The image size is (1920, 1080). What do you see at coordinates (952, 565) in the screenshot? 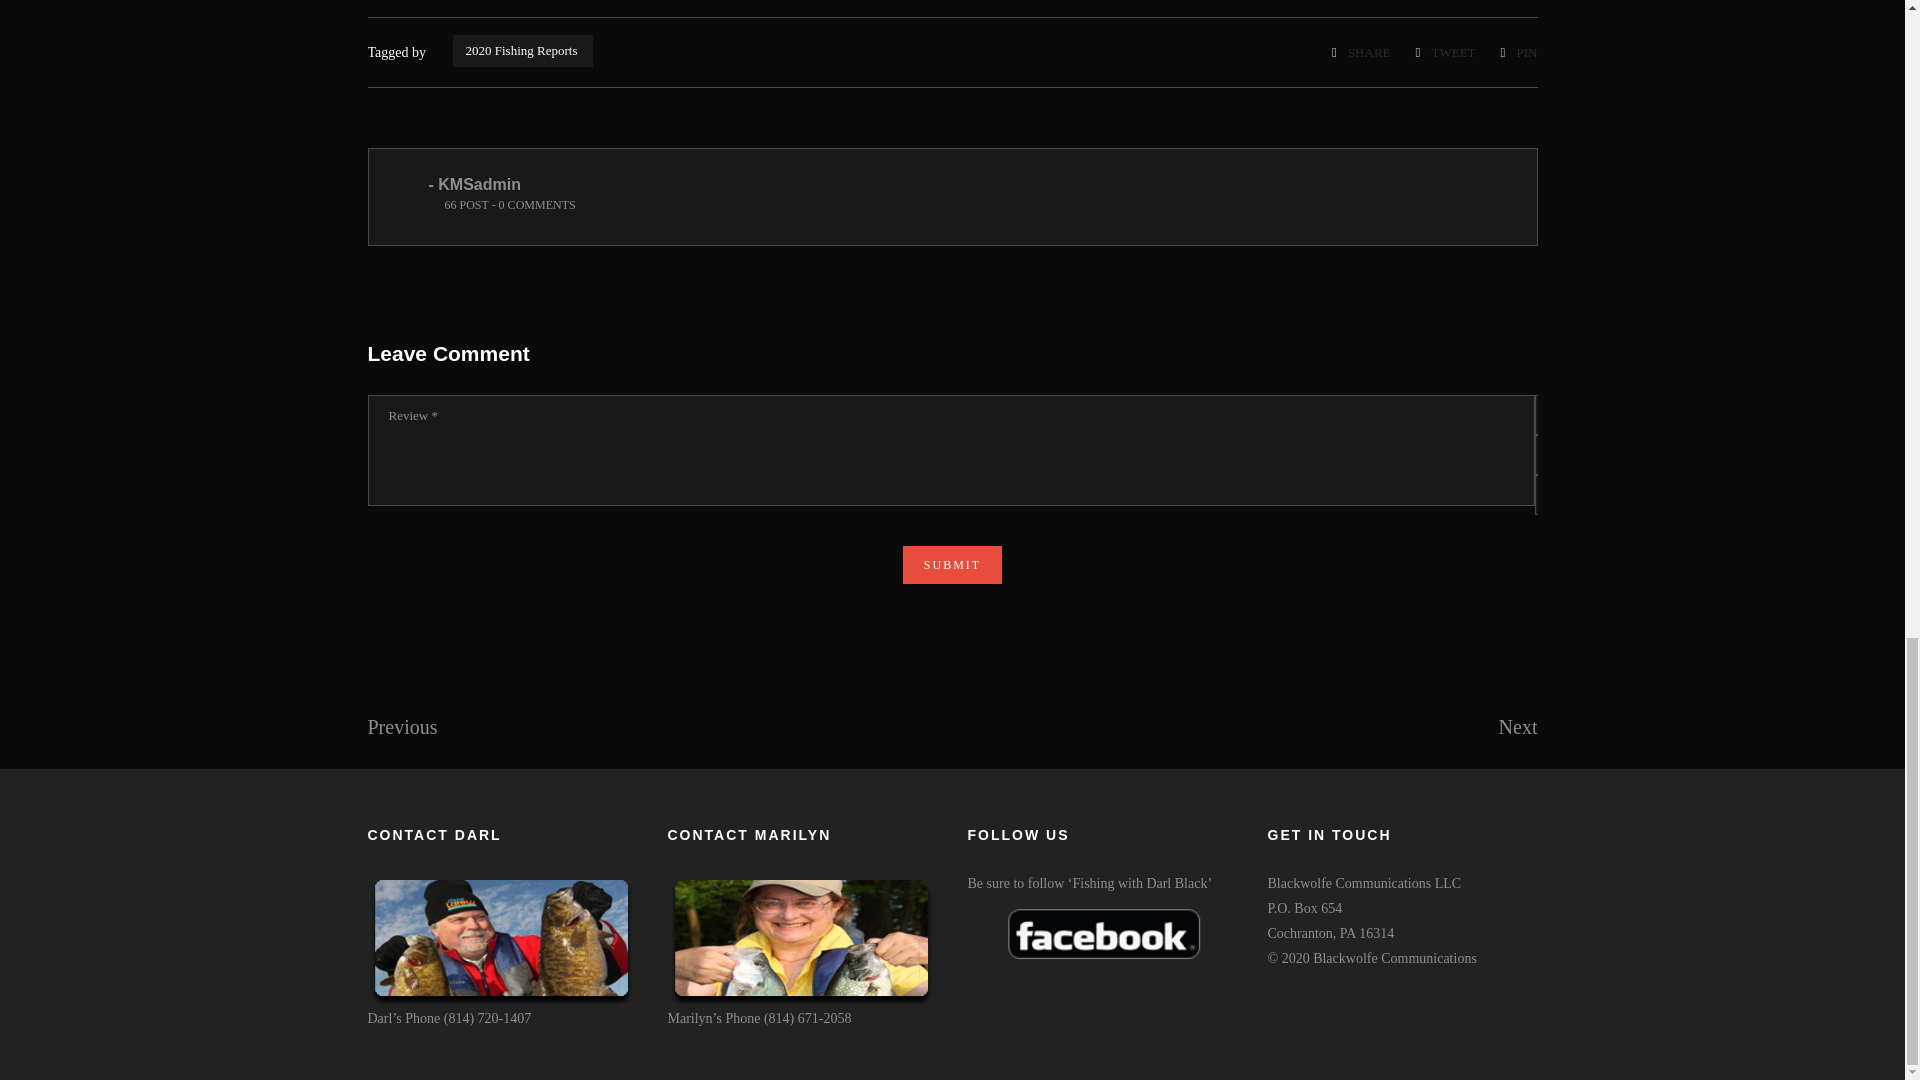
I see `Submit` at bounding box center [952, 565].